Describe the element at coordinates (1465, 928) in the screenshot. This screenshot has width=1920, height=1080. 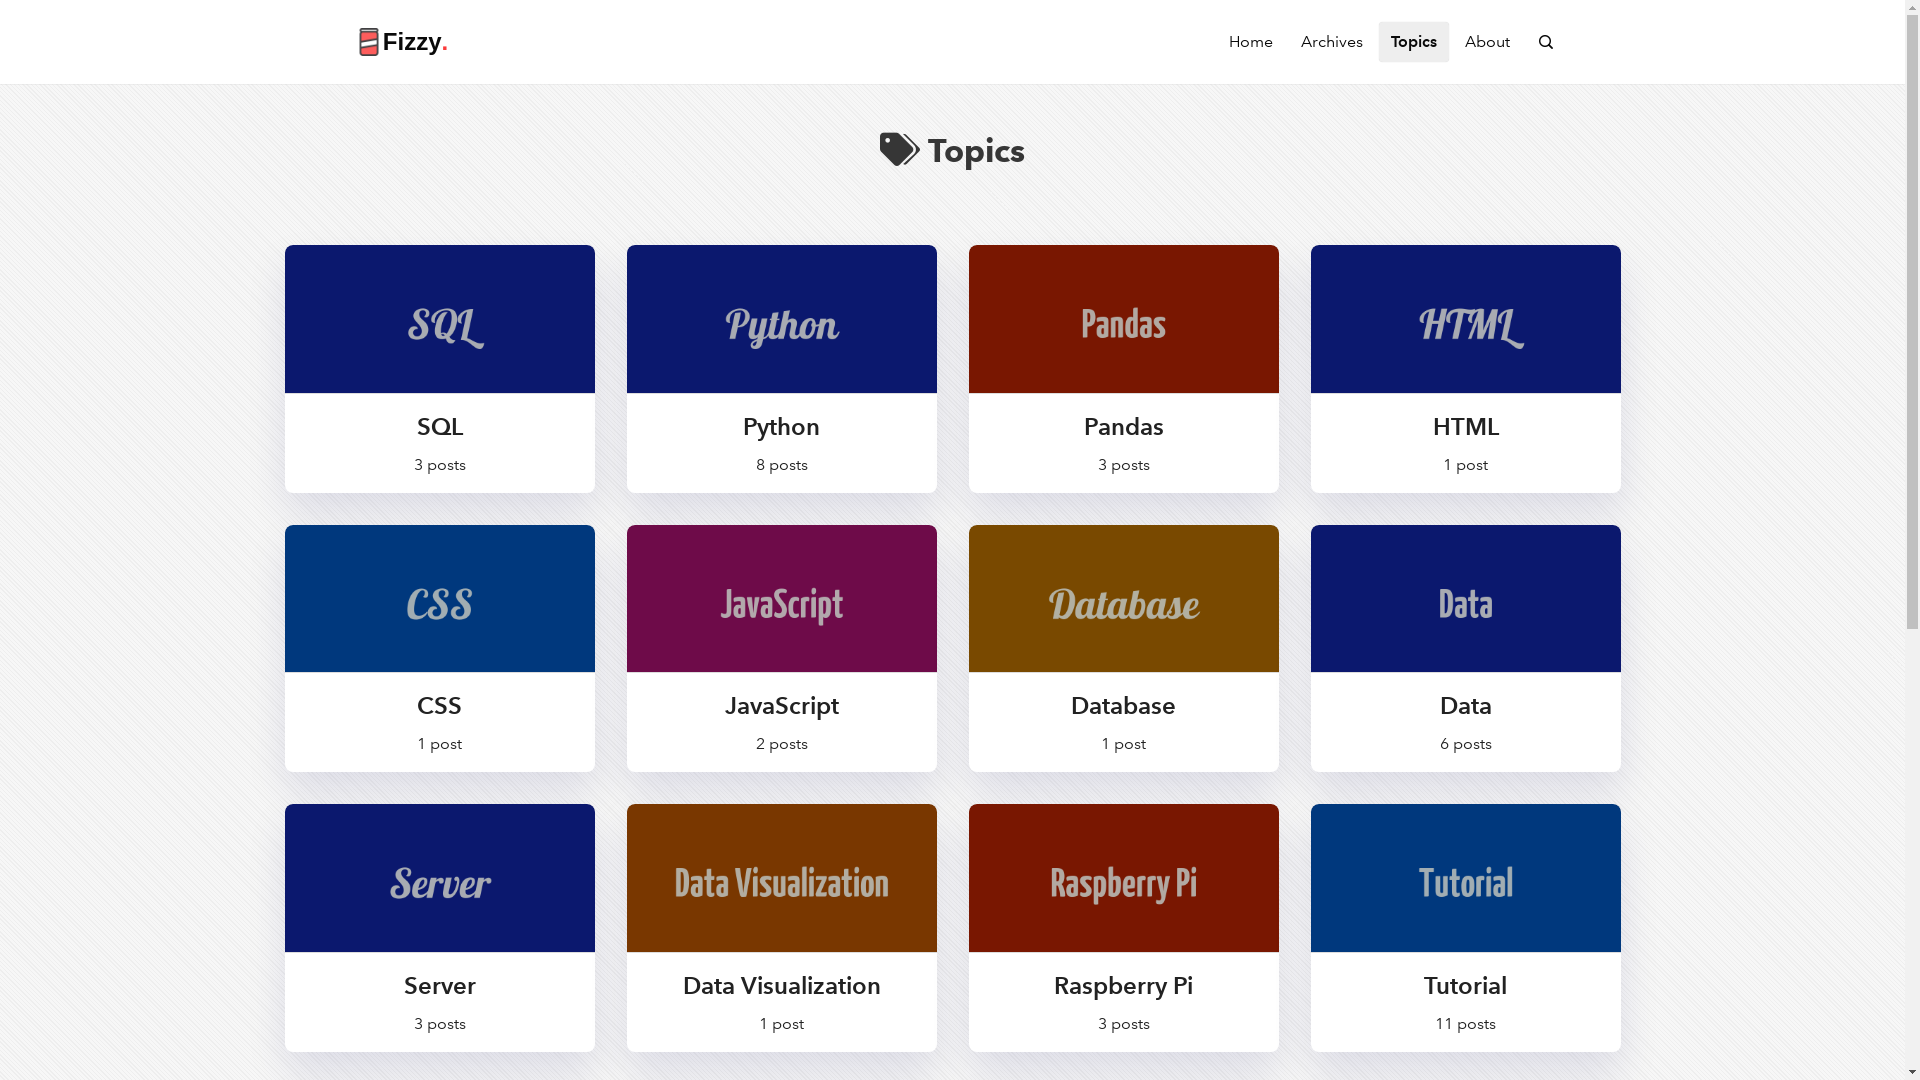
I see `Tutorial
11 posts` at that location.